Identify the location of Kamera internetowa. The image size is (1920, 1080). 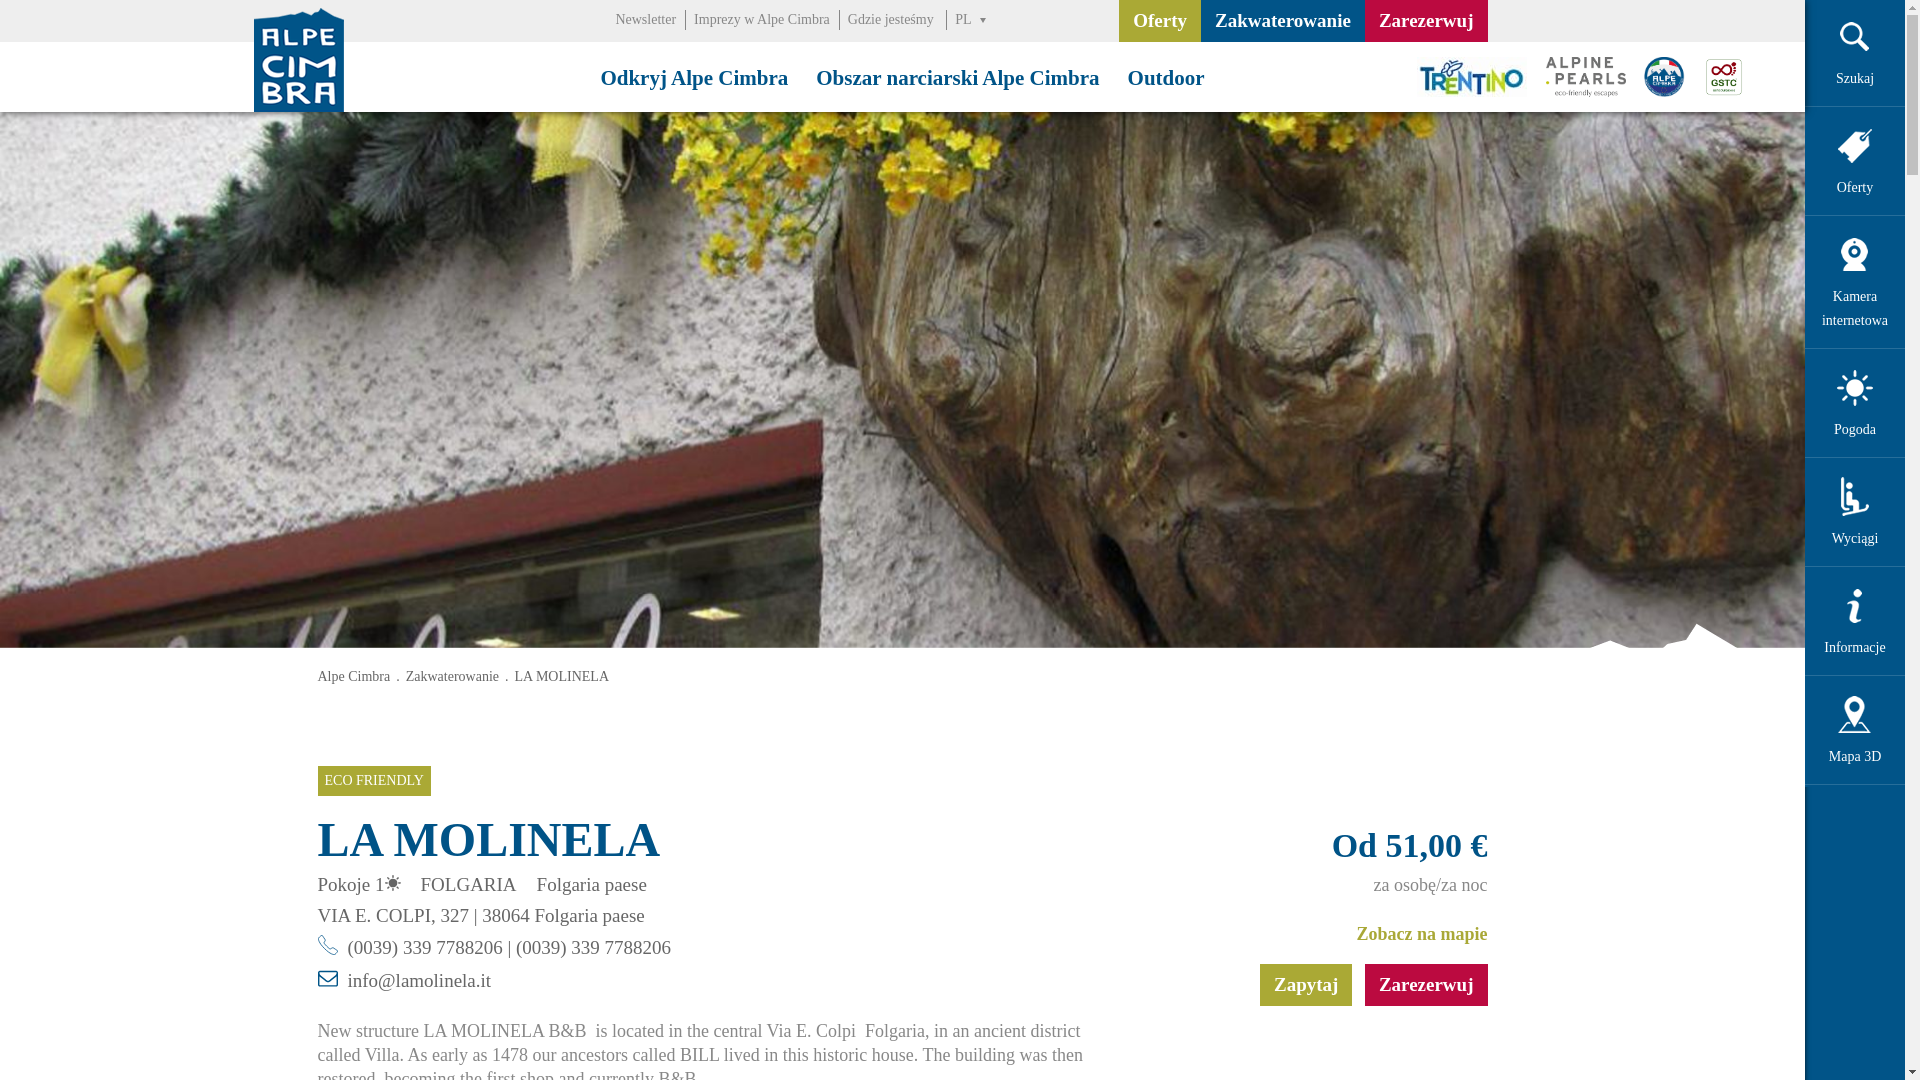
(1855, 255).